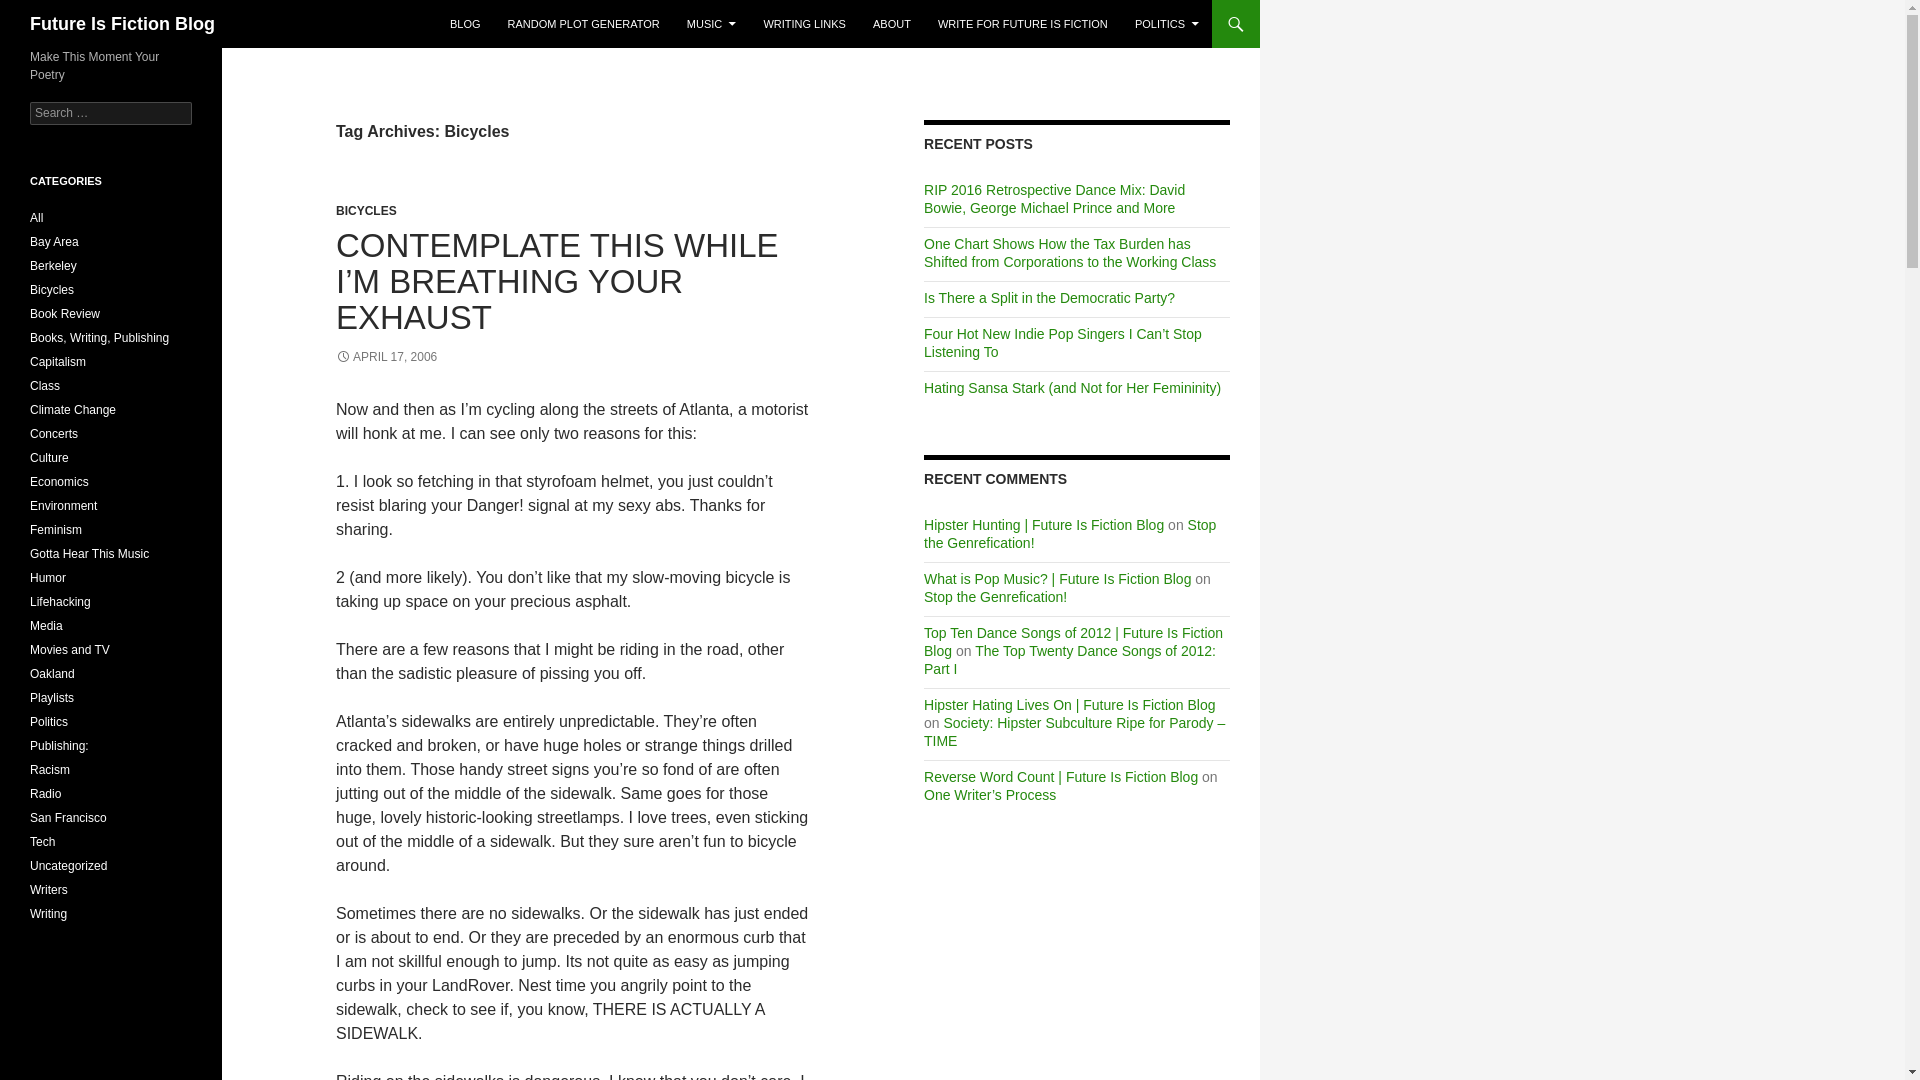 The width and height of the screenshot is (1920, 1080). I want to click on WRITE FOR FUTURE IS FICTION, so click(1022, 24).